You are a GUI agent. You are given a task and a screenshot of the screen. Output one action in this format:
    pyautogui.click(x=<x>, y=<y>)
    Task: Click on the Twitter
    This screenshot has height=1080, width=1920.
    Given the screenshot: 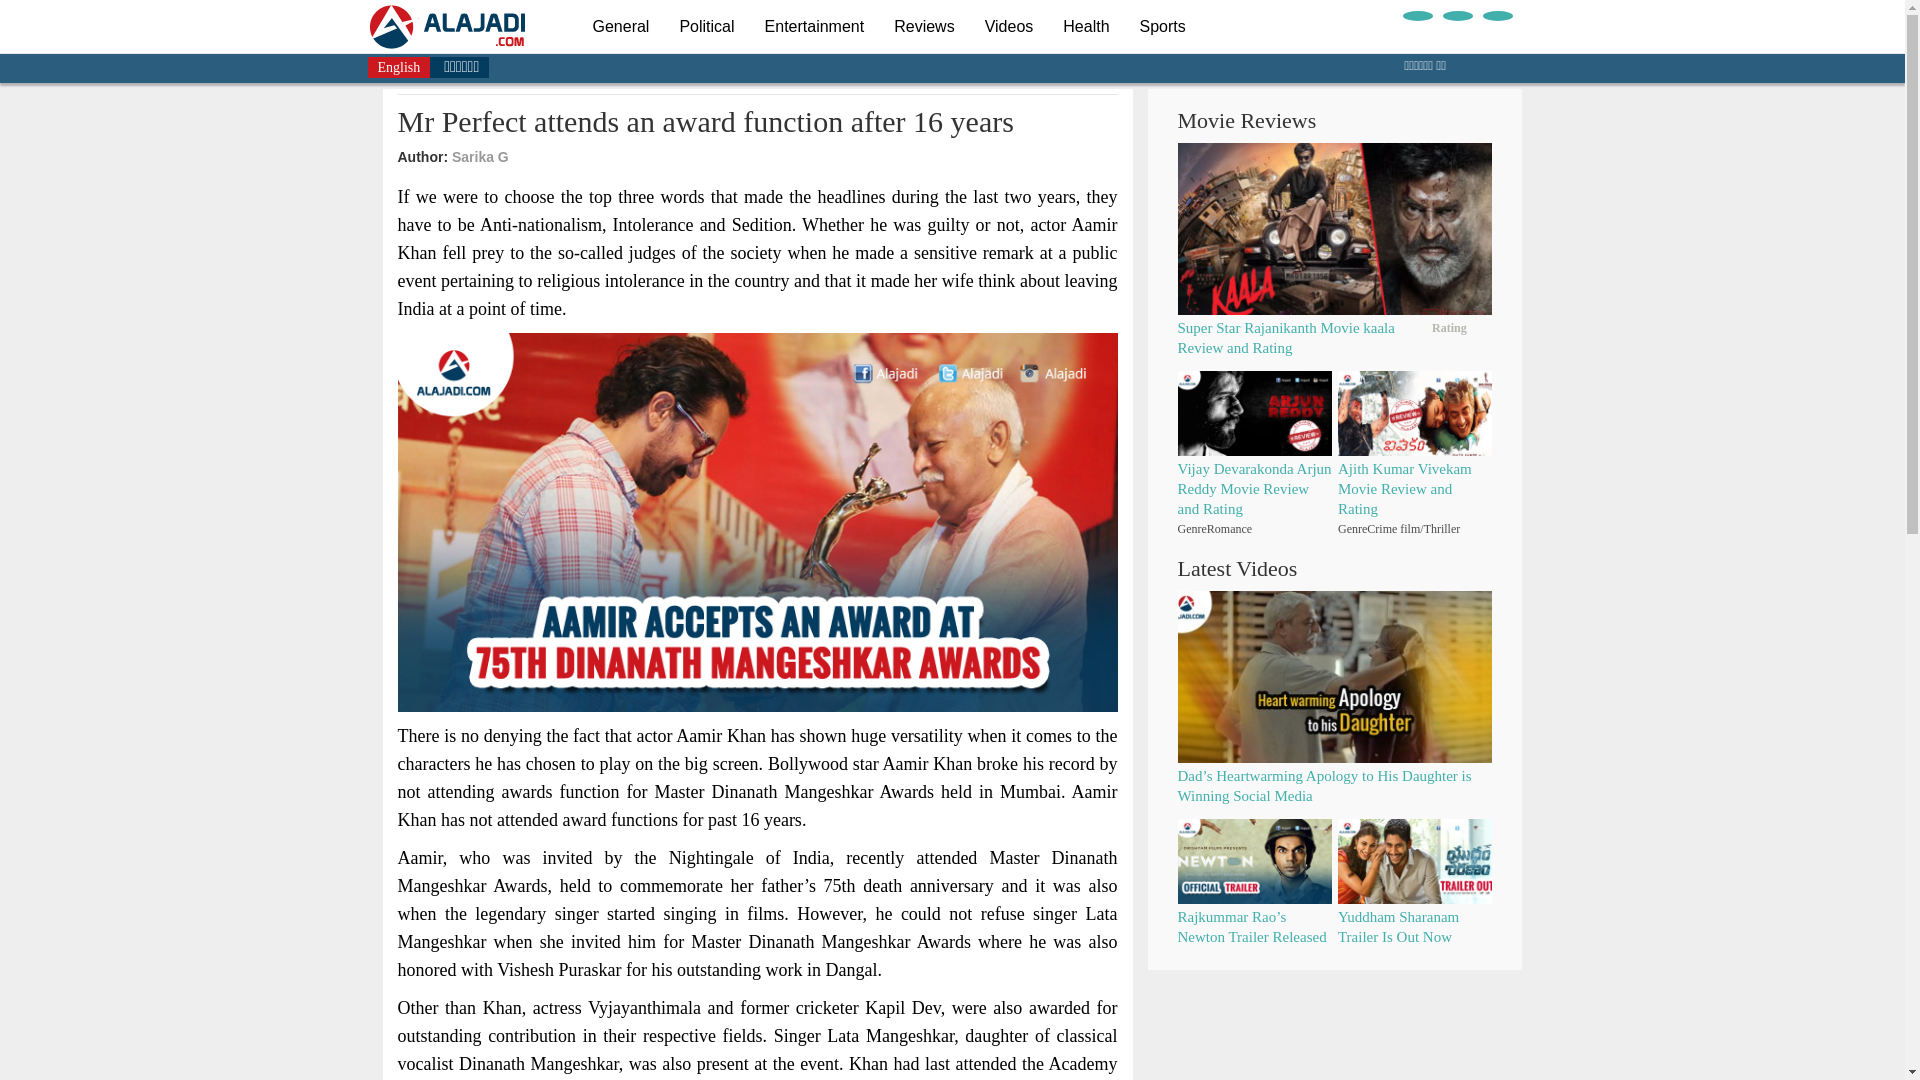 What is the action you would take?
    pyautogui.click(x=1456, y=15)
    